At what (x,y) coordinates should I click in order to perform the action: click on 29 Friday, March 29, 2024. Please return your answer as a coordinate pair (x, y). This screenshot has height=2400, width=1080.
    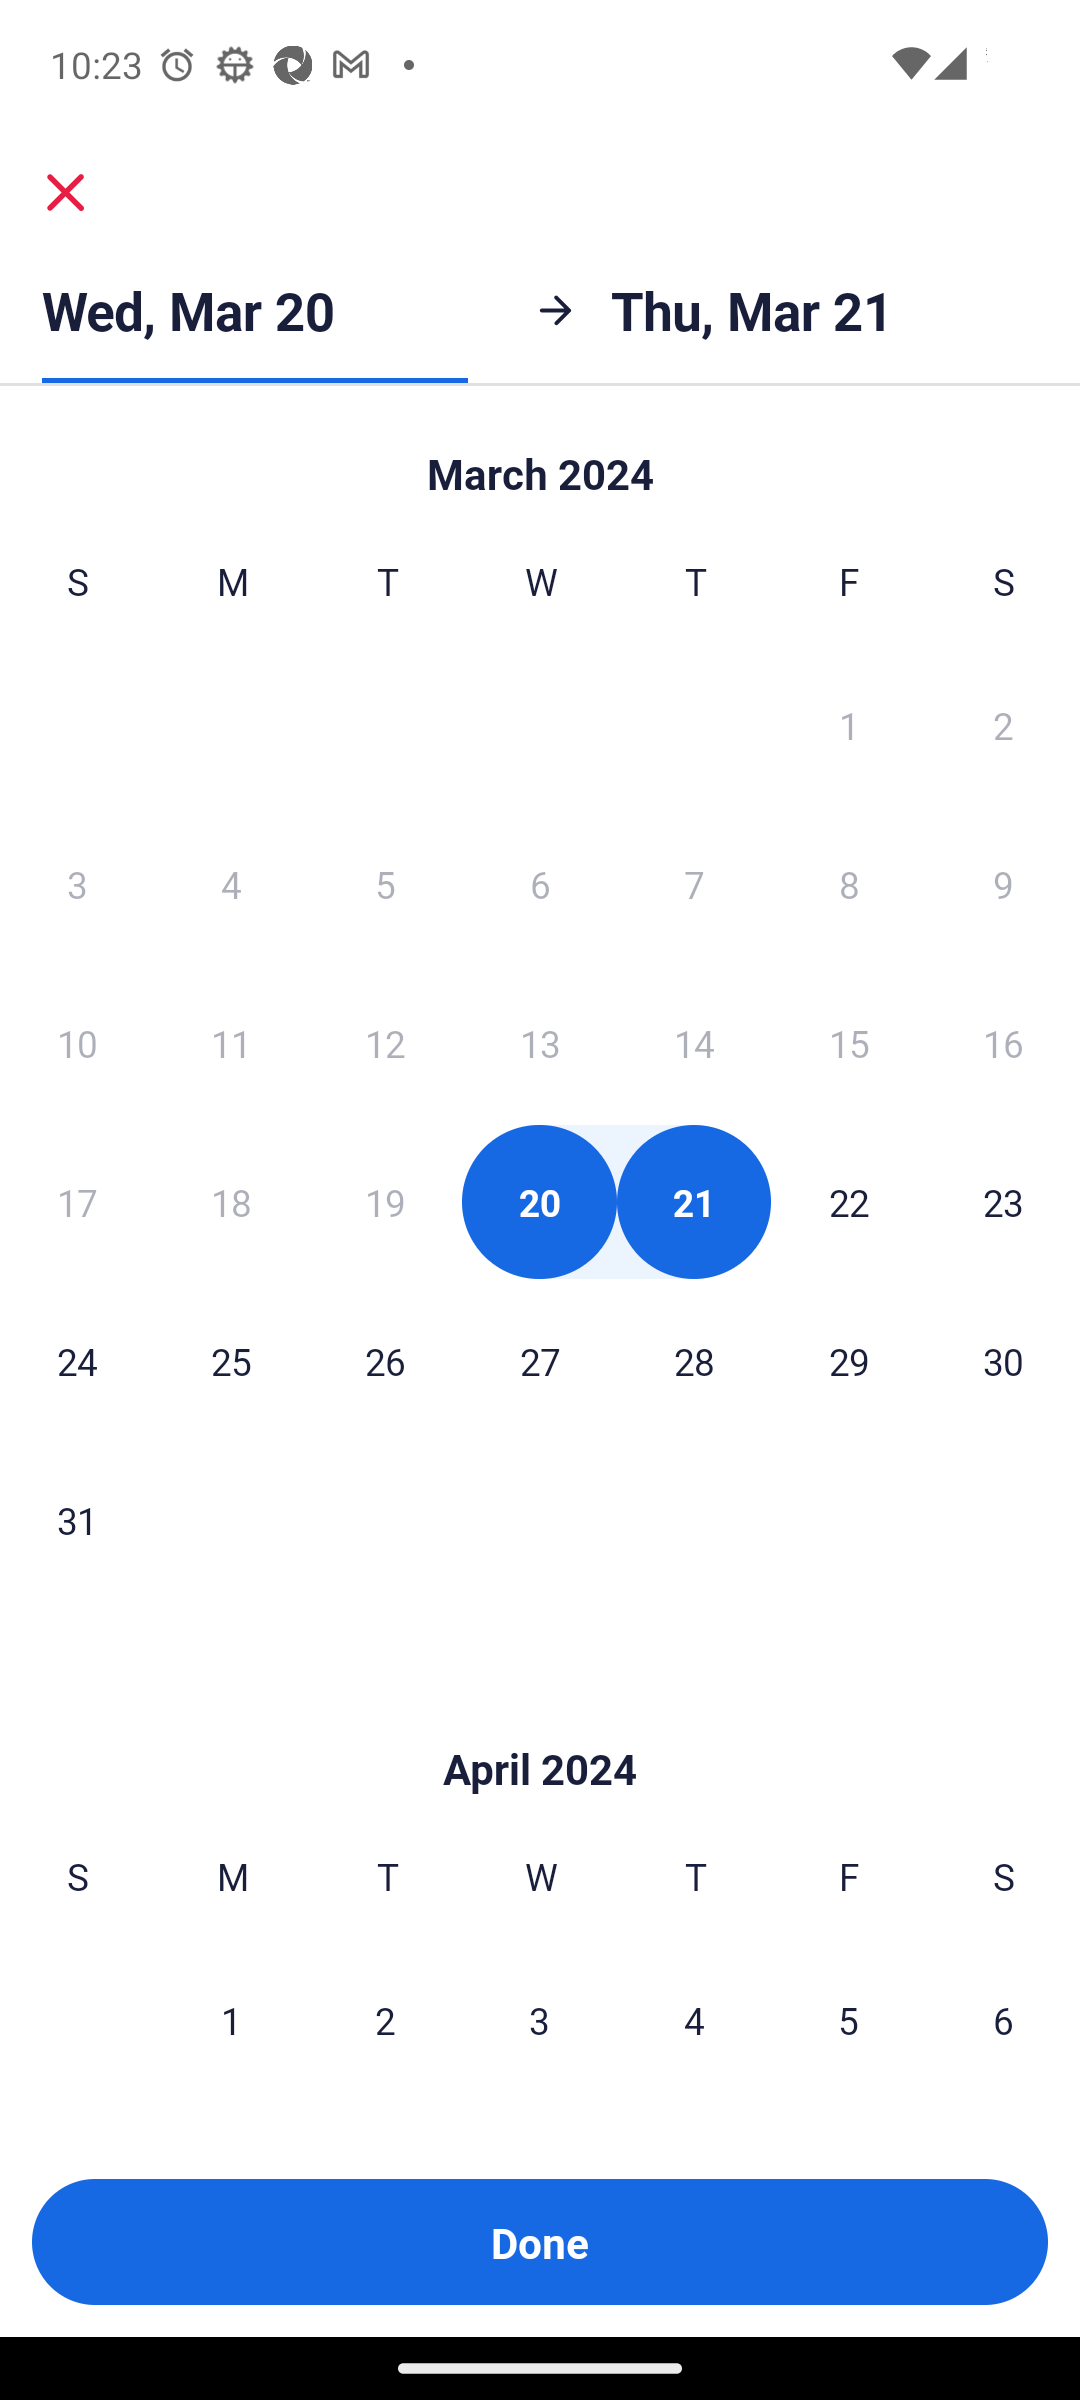
    Looking at the image, I should click on (848, 1360).